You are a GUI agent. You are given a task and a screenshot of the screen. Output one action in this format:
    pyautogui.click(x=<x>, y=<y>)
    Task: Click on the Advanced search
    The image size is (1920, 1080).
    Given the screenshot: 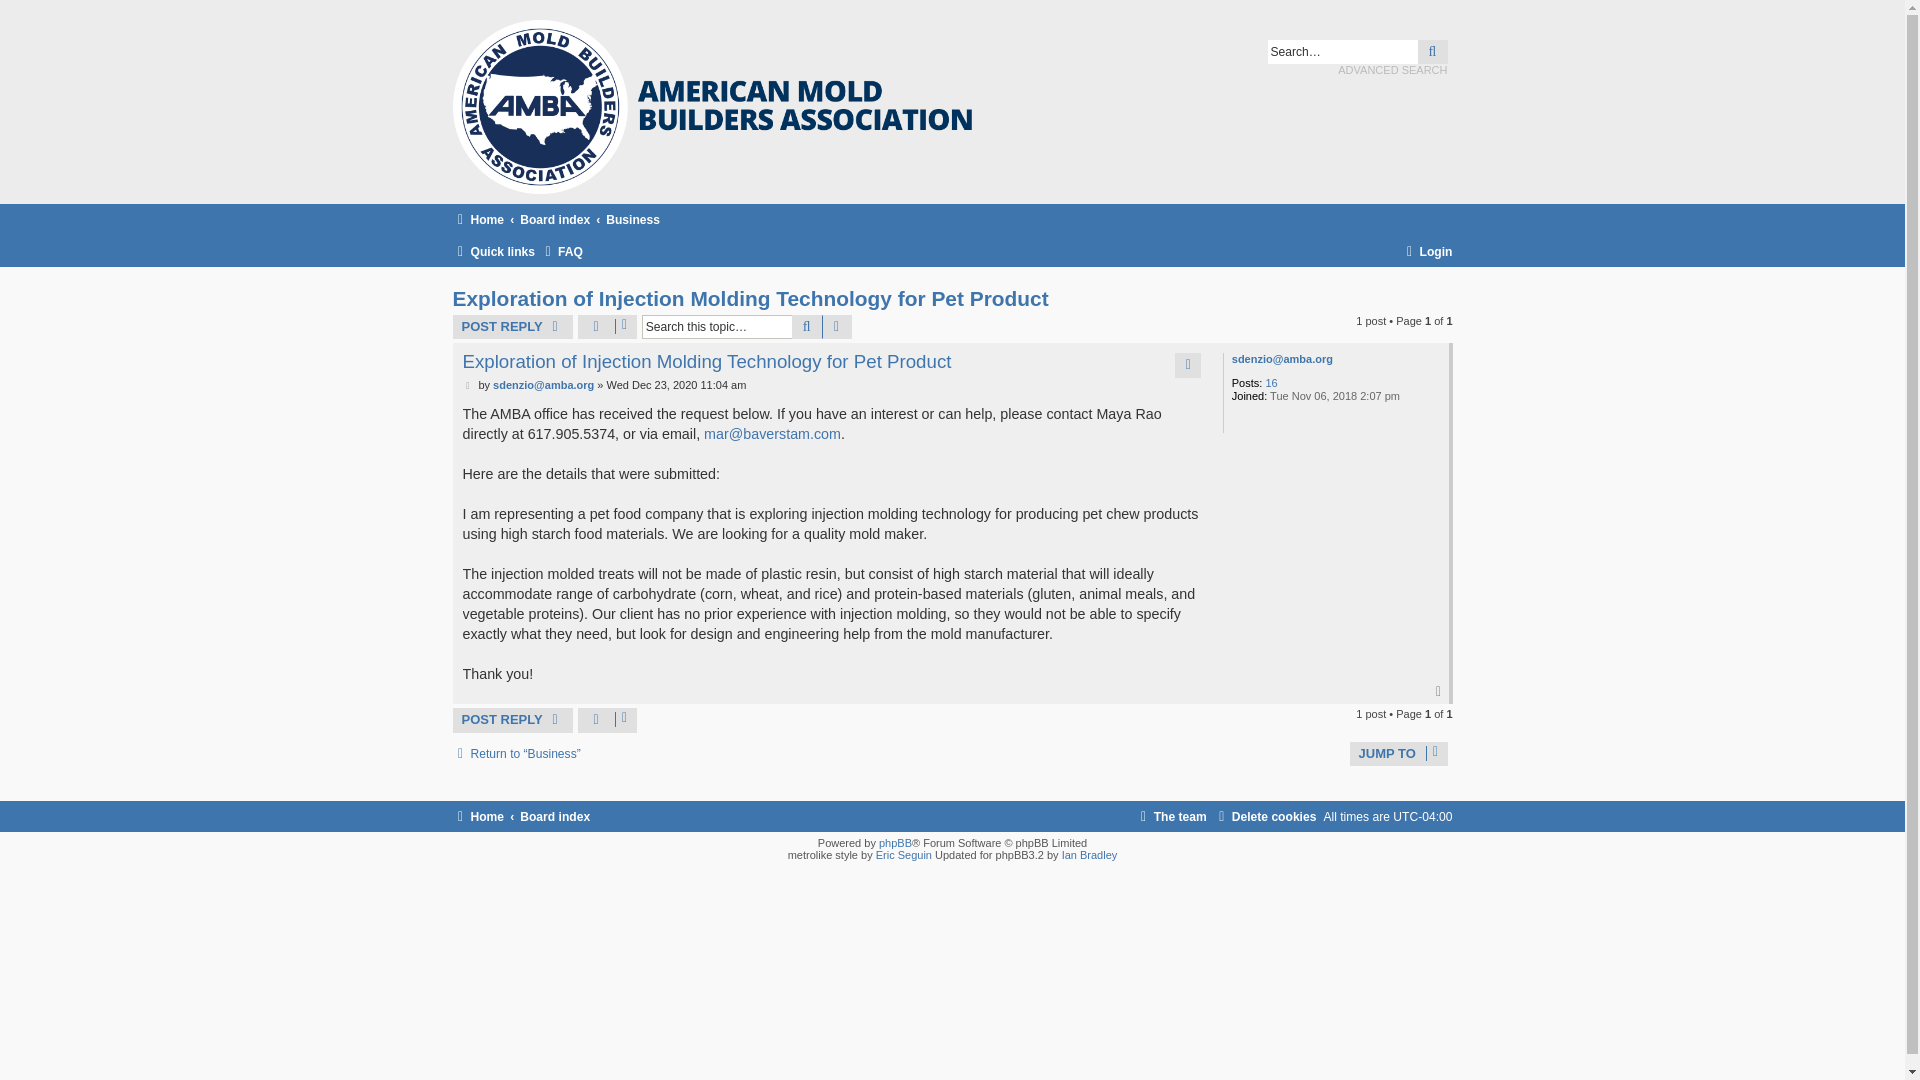 What is the action you would take?
    pyautogui.click(x=836, y=327)
    